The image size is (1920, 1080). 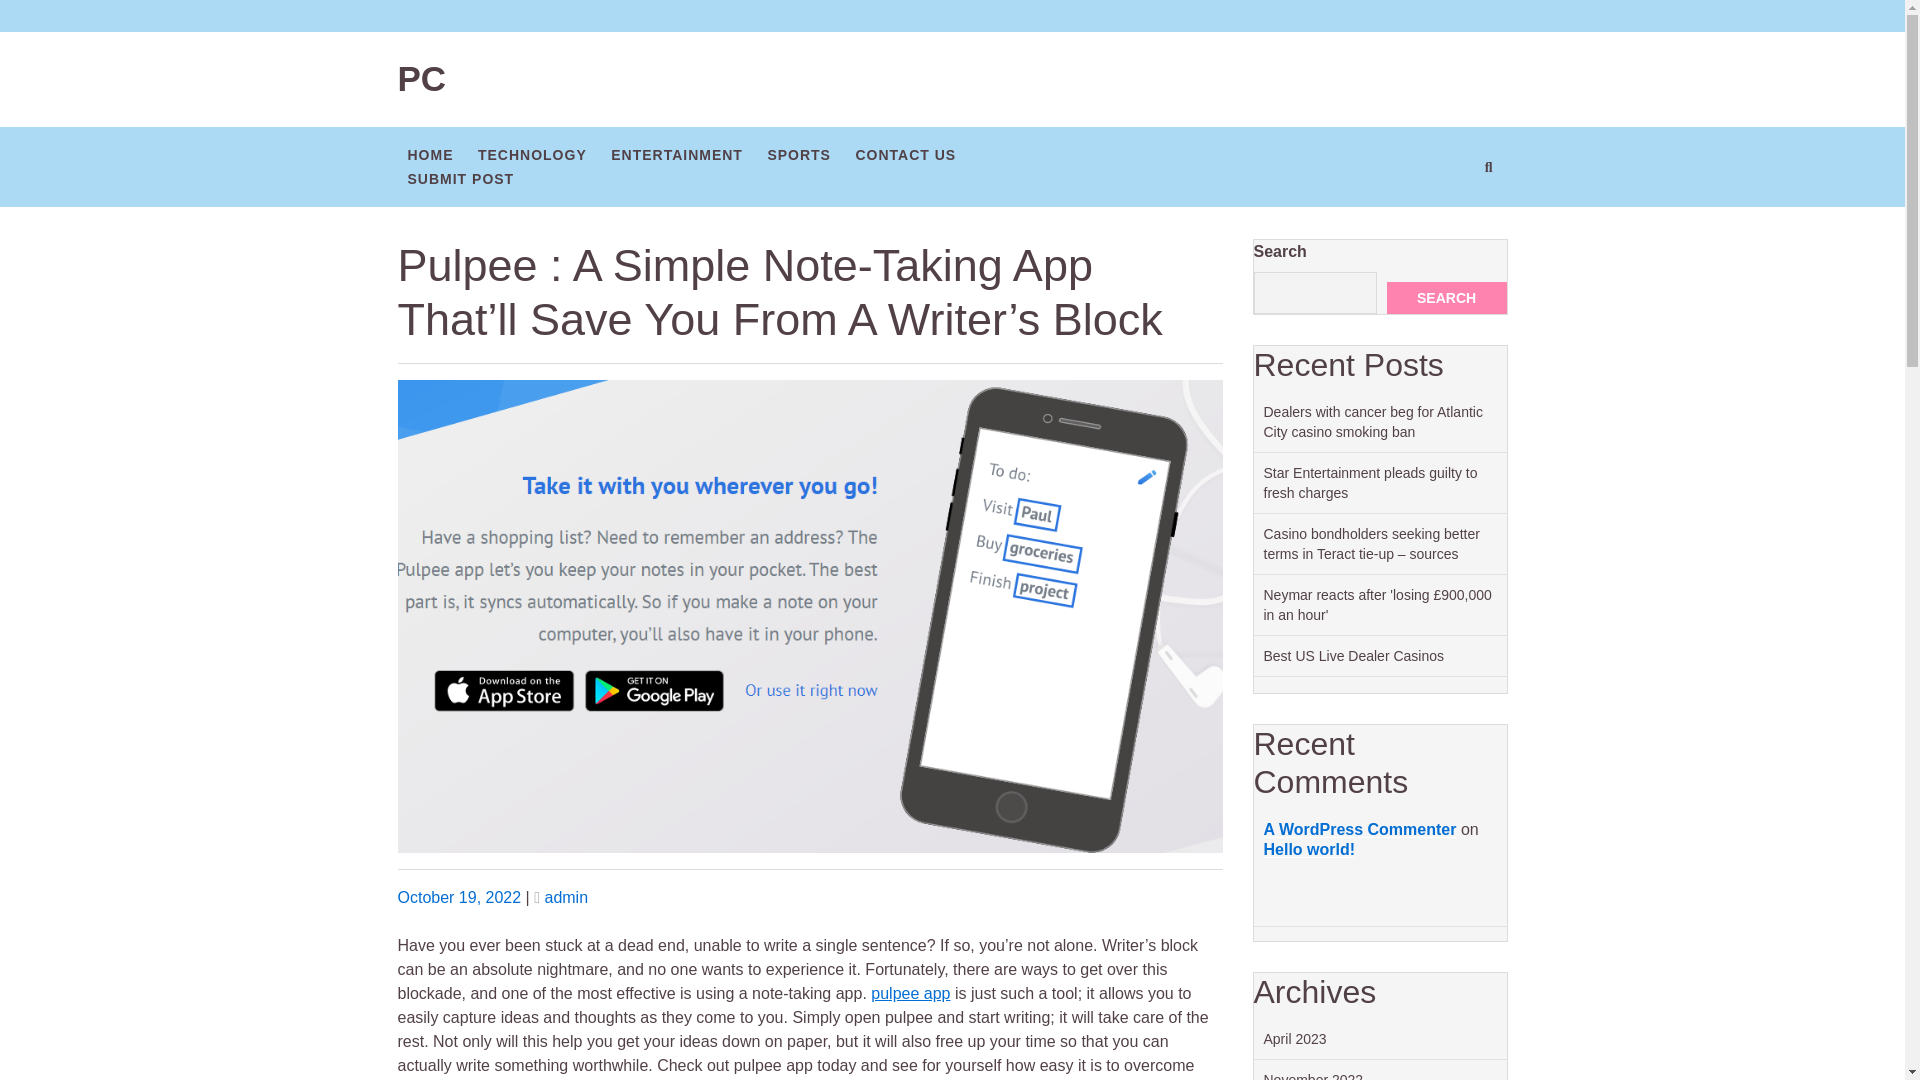 What do you see at coordinates (798, 154) in the screenshot?
I see `SPORTS` at bounding box center [798, 154].